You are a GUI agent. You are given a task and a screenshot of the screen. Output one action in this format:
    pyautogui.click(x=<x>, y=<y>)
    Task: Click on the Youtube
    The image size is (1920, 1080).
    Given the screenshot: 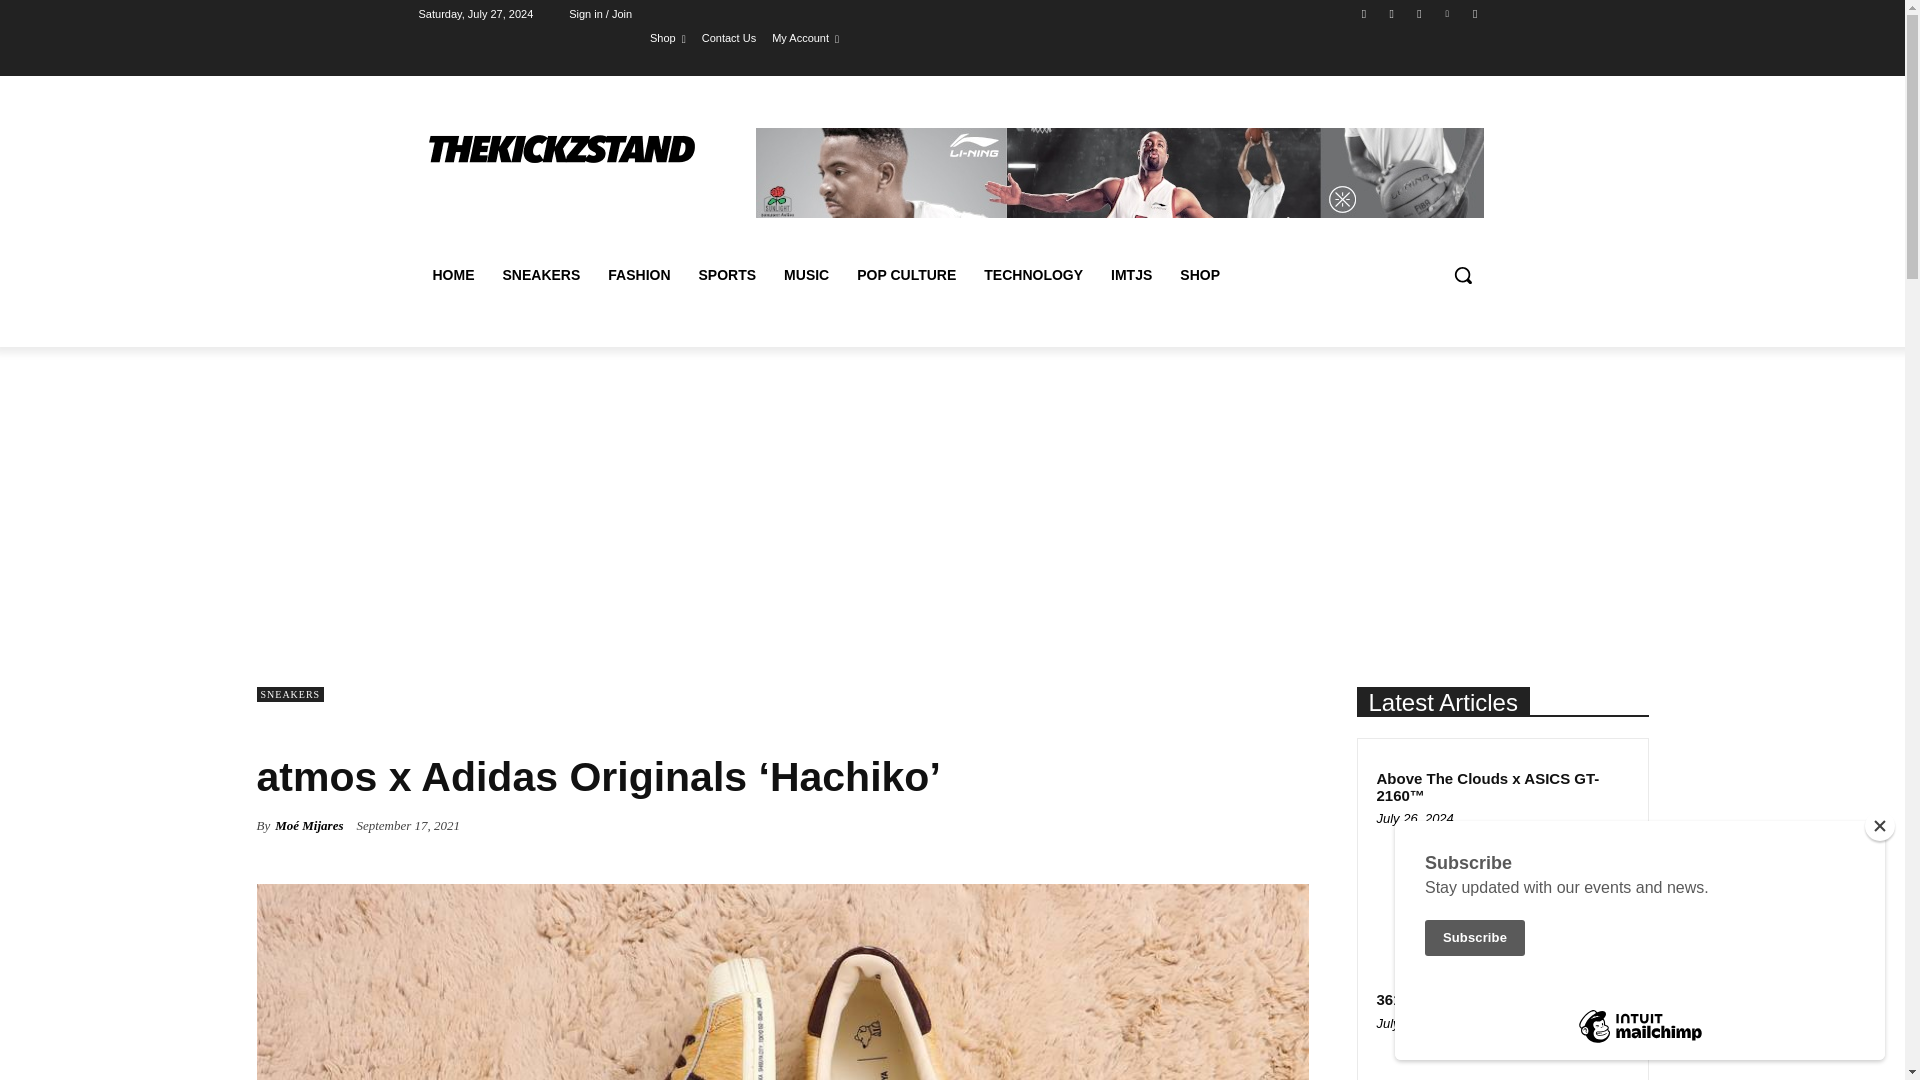 What is the action you would take?
    pyautogui.click(x=1474, y=13)
    